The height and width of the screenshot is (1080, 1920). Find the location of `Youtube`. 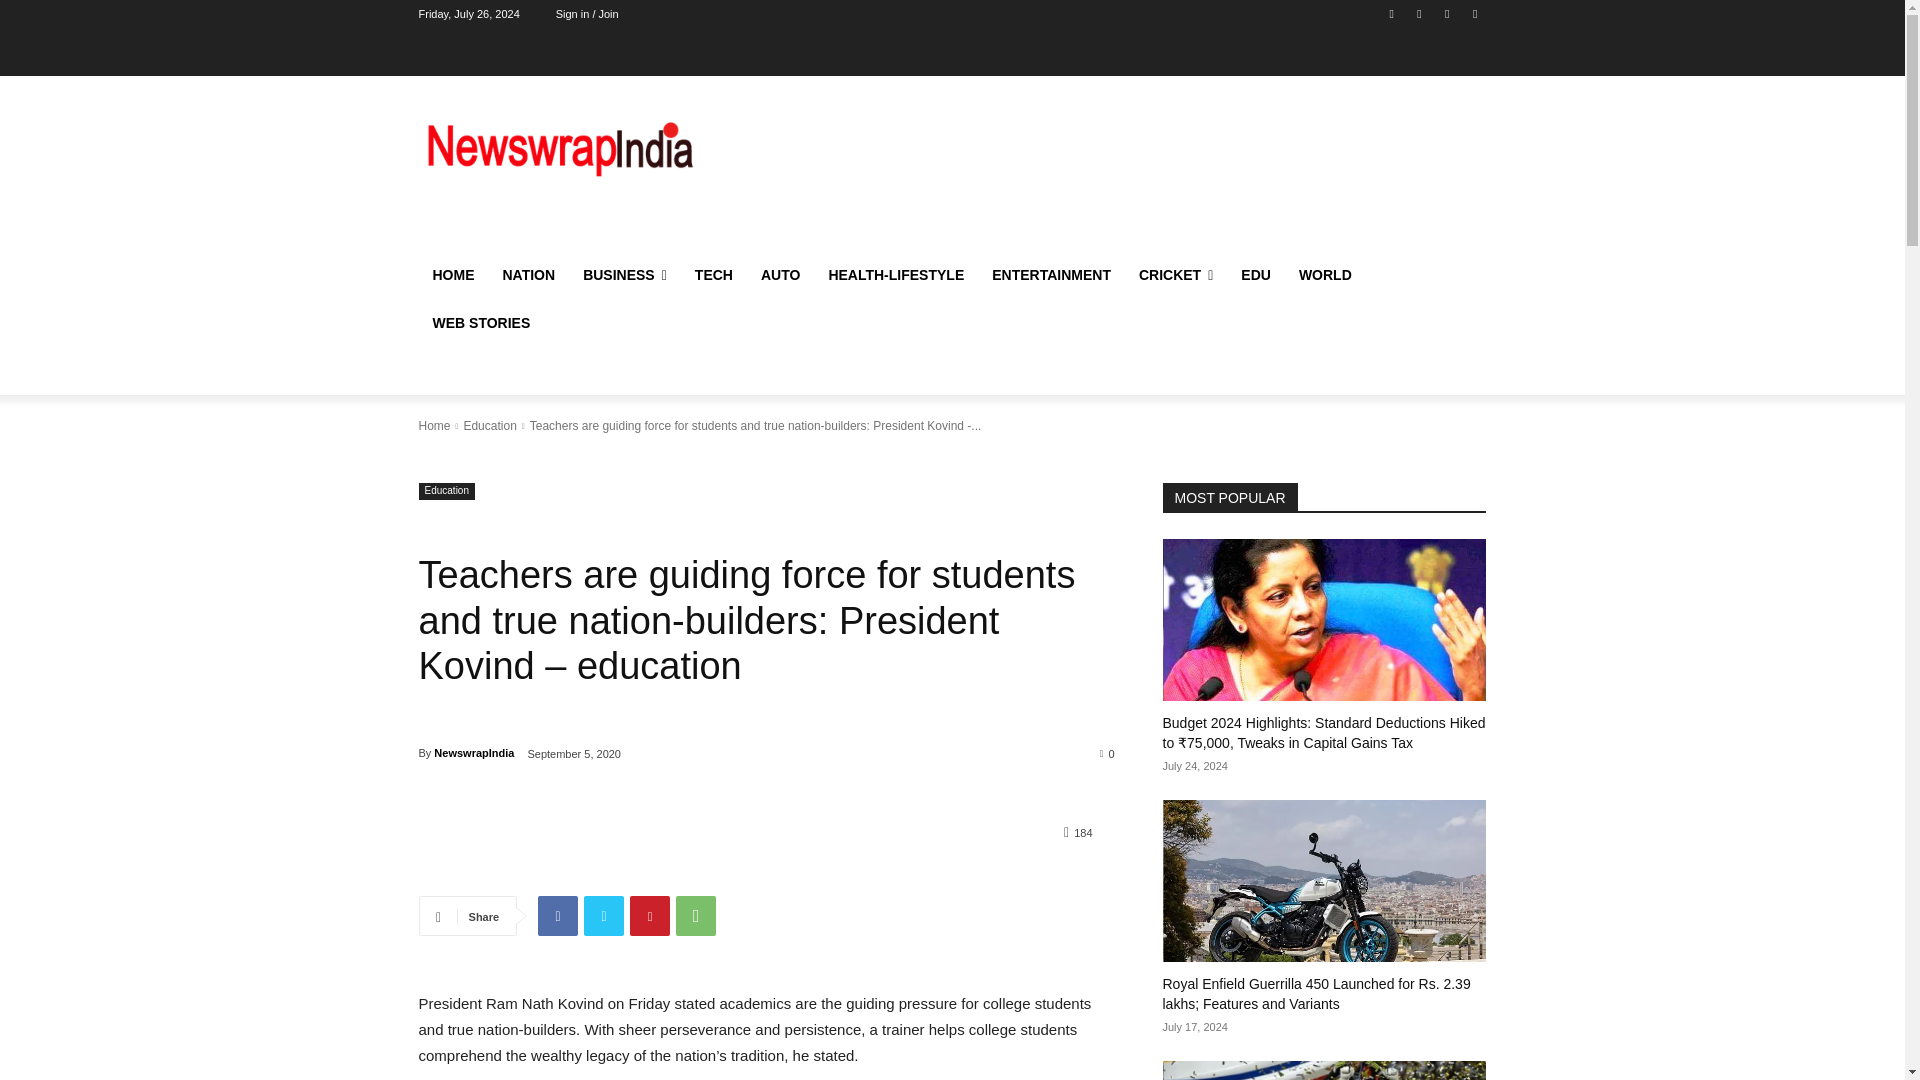

Youtube is located at coordinates (1448, 13).